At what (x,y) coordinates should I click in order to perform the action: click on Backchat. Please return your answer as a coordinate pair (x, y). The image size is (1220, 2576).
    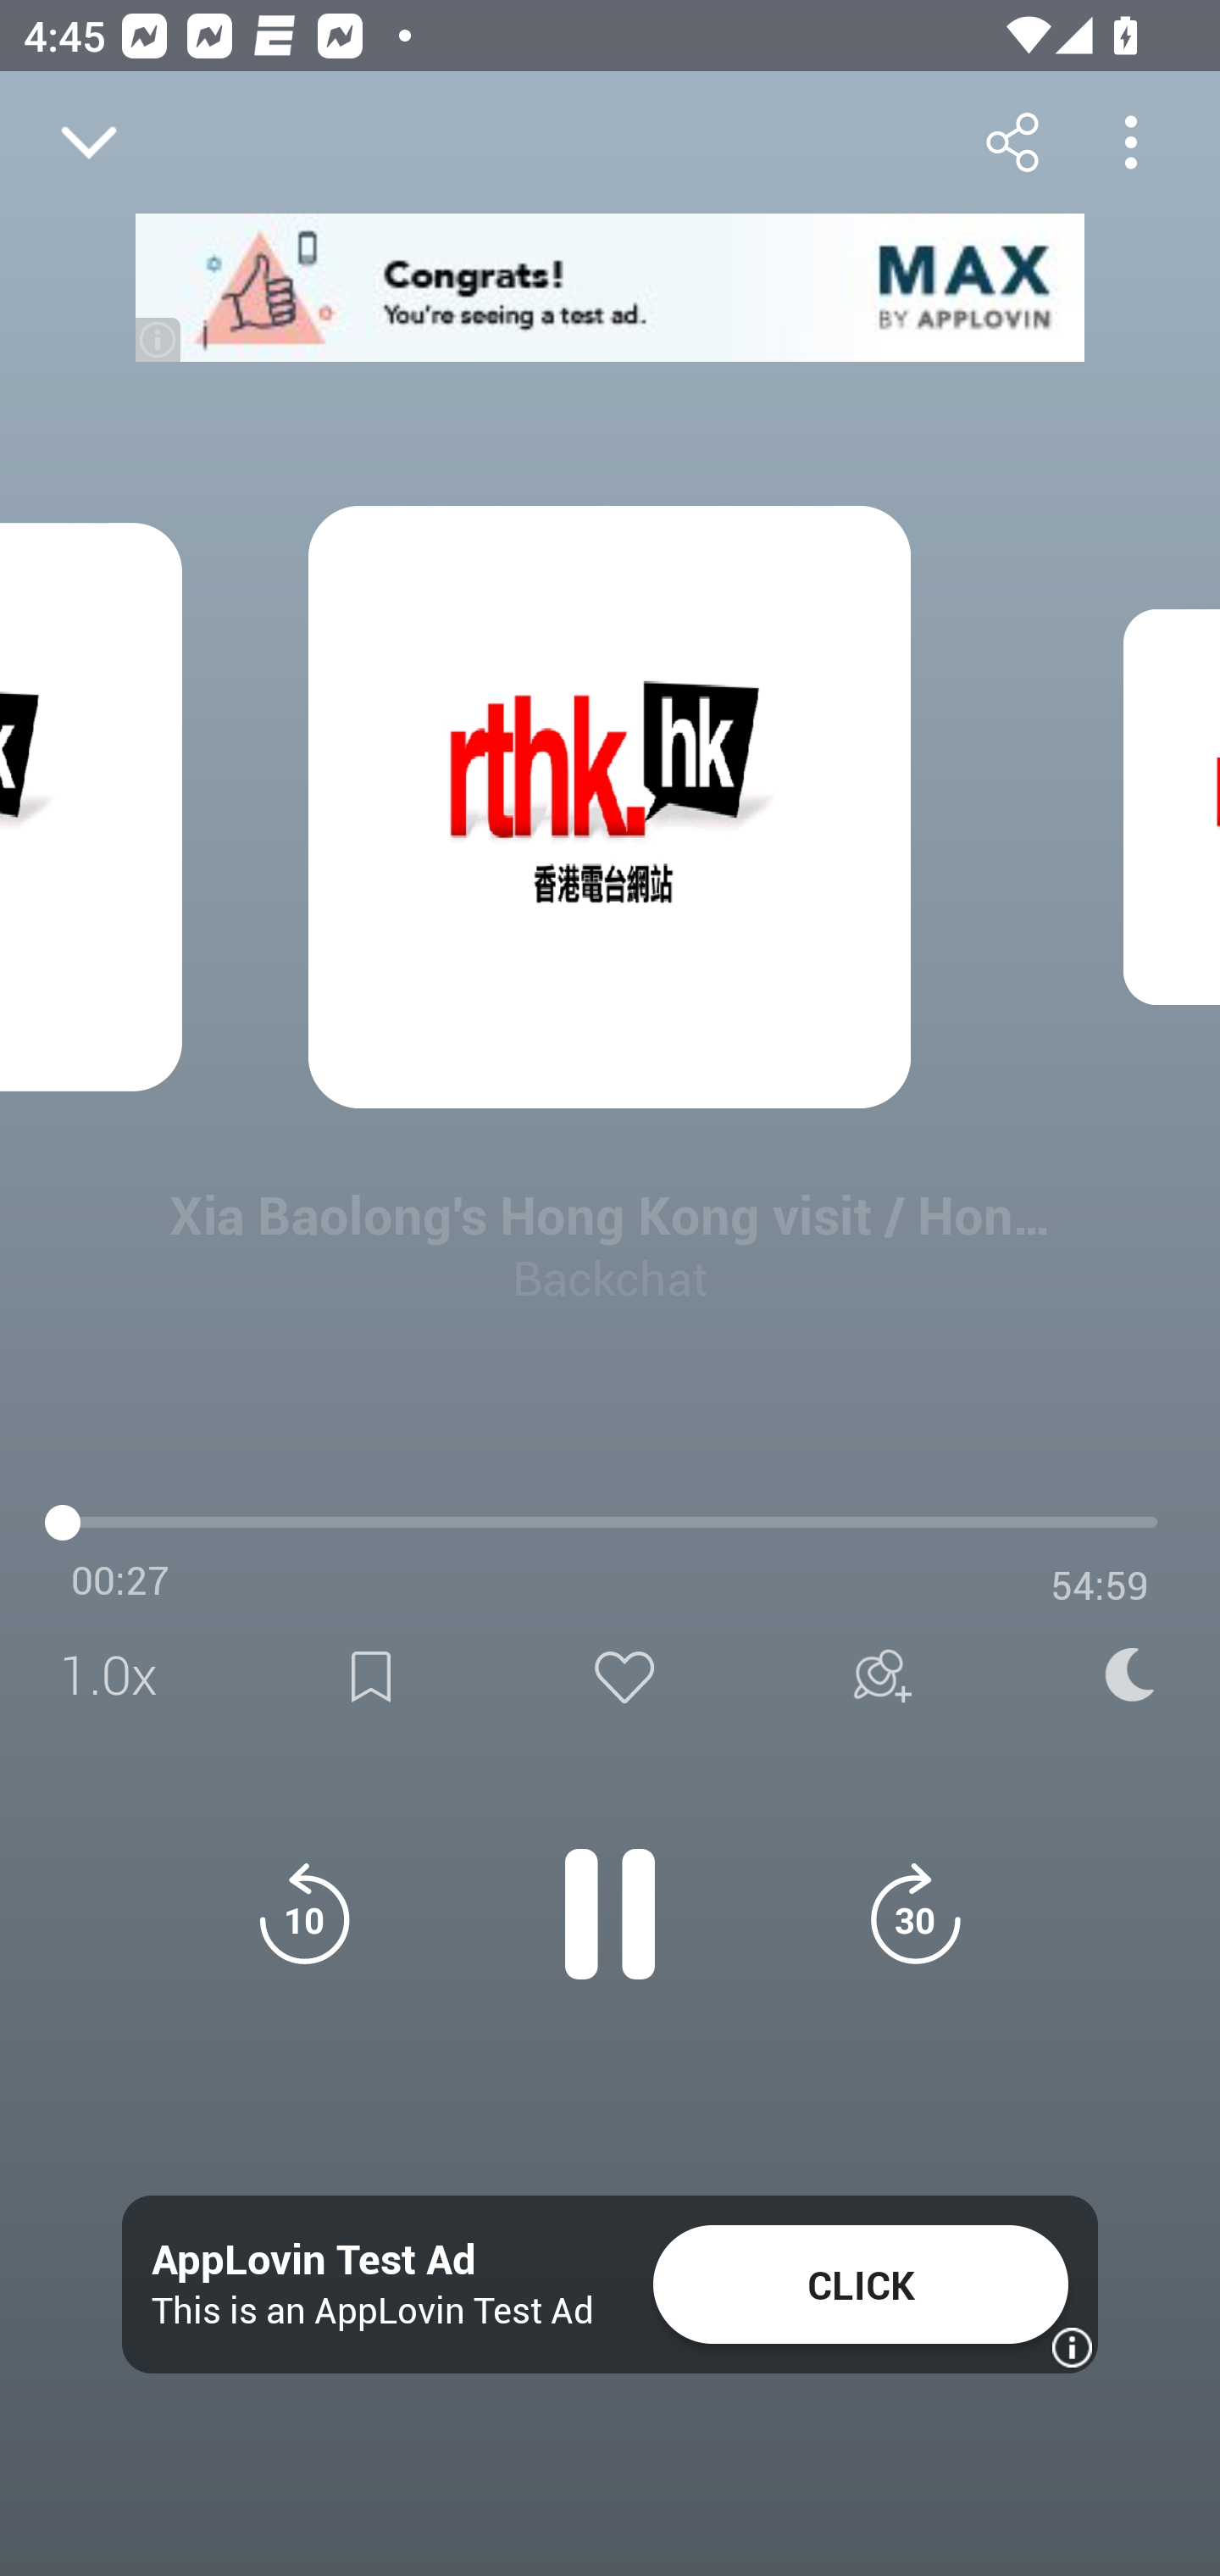
    Looking at the image, I should click on (610, 1276).